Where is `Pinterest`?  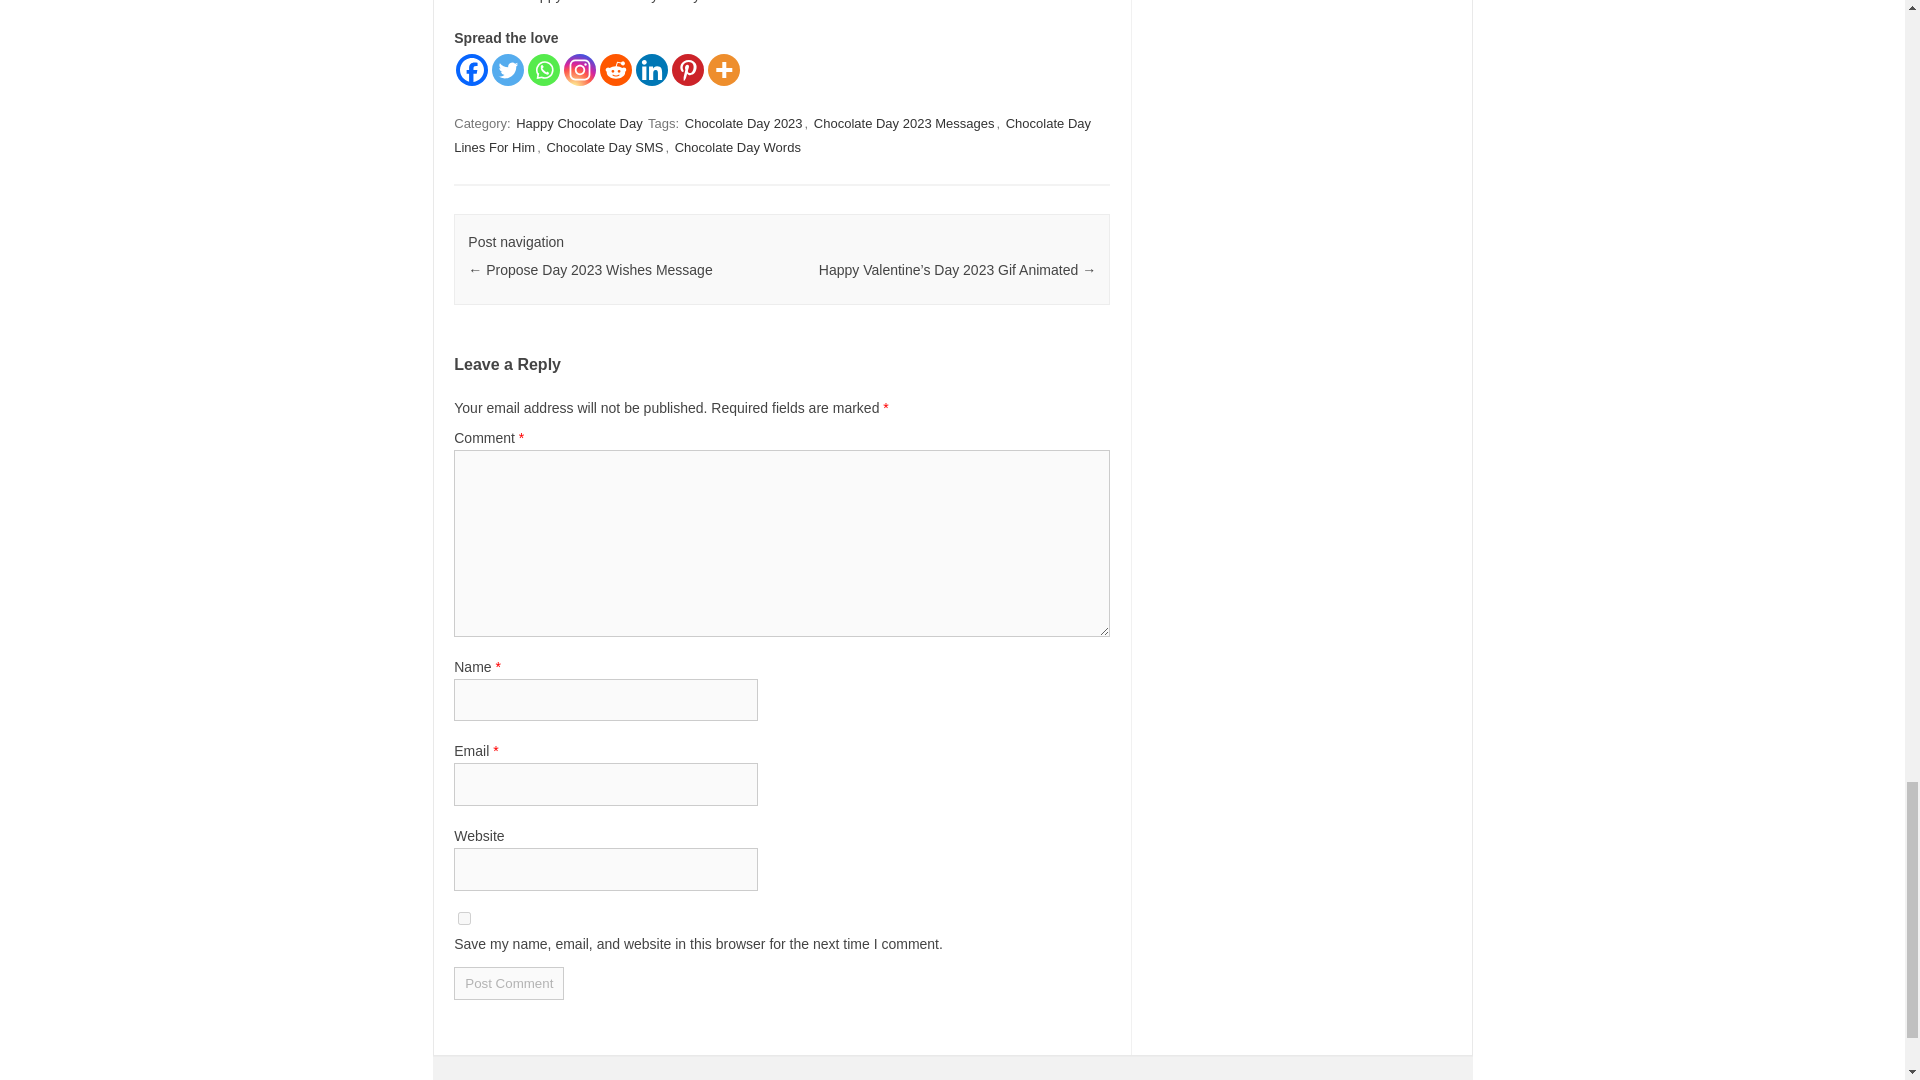 Pinterest is located at coordinates (688, 70).